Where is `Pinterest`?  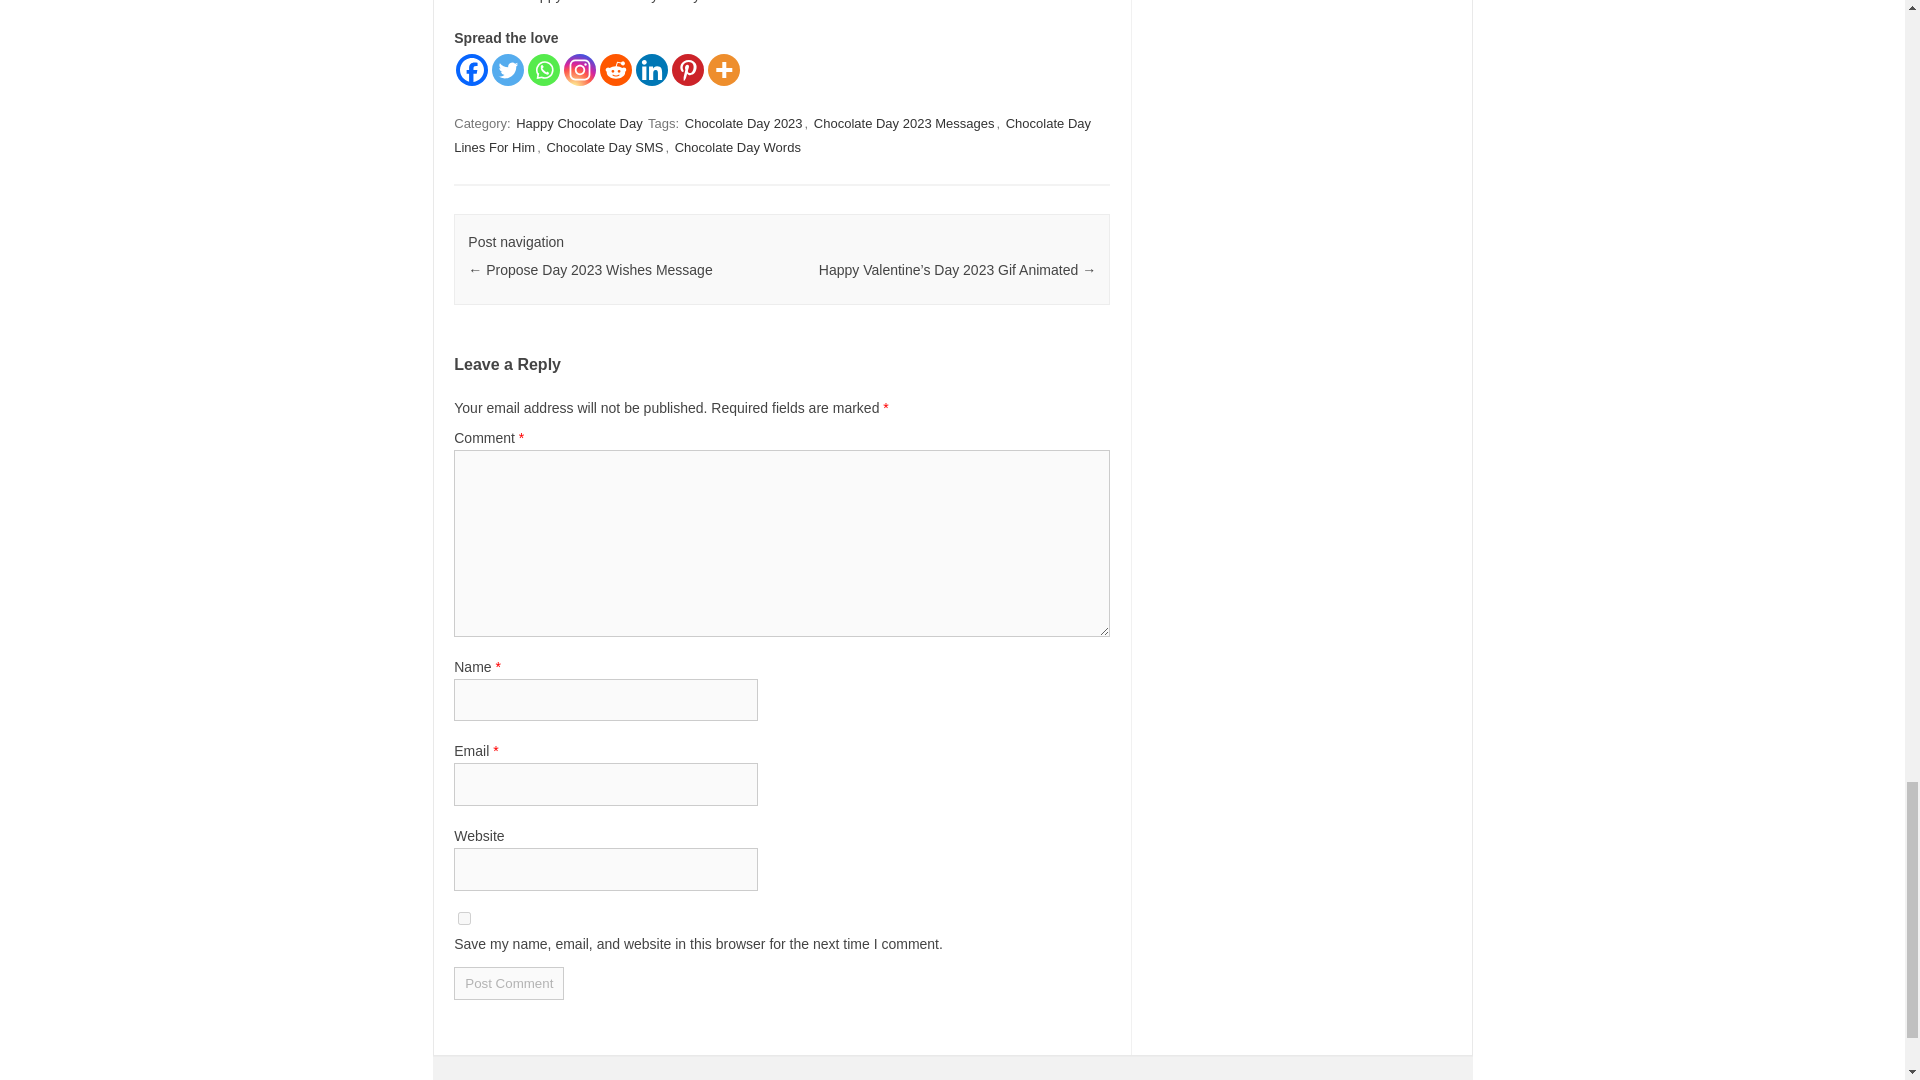 Pinterest is located at coordinates (688, 70).